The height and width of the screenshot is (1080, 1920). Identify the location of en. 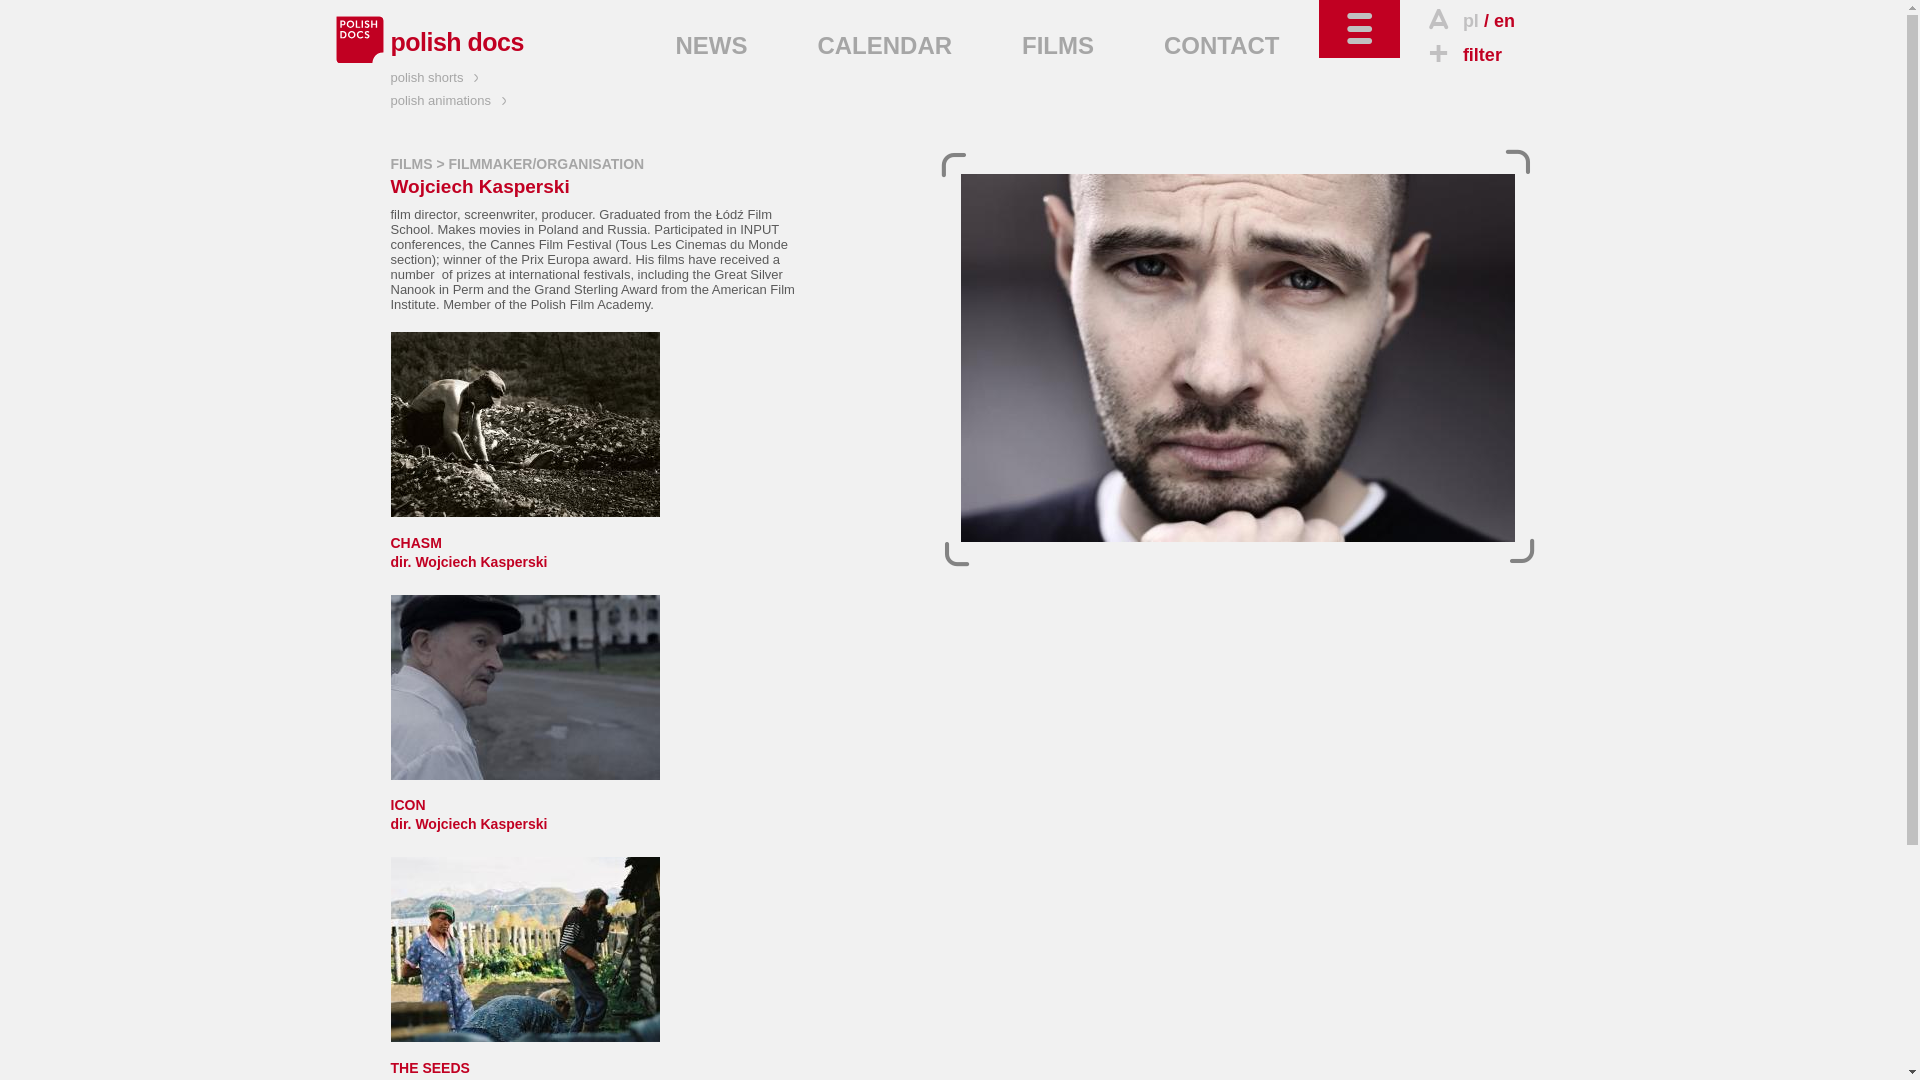
(524, 805).